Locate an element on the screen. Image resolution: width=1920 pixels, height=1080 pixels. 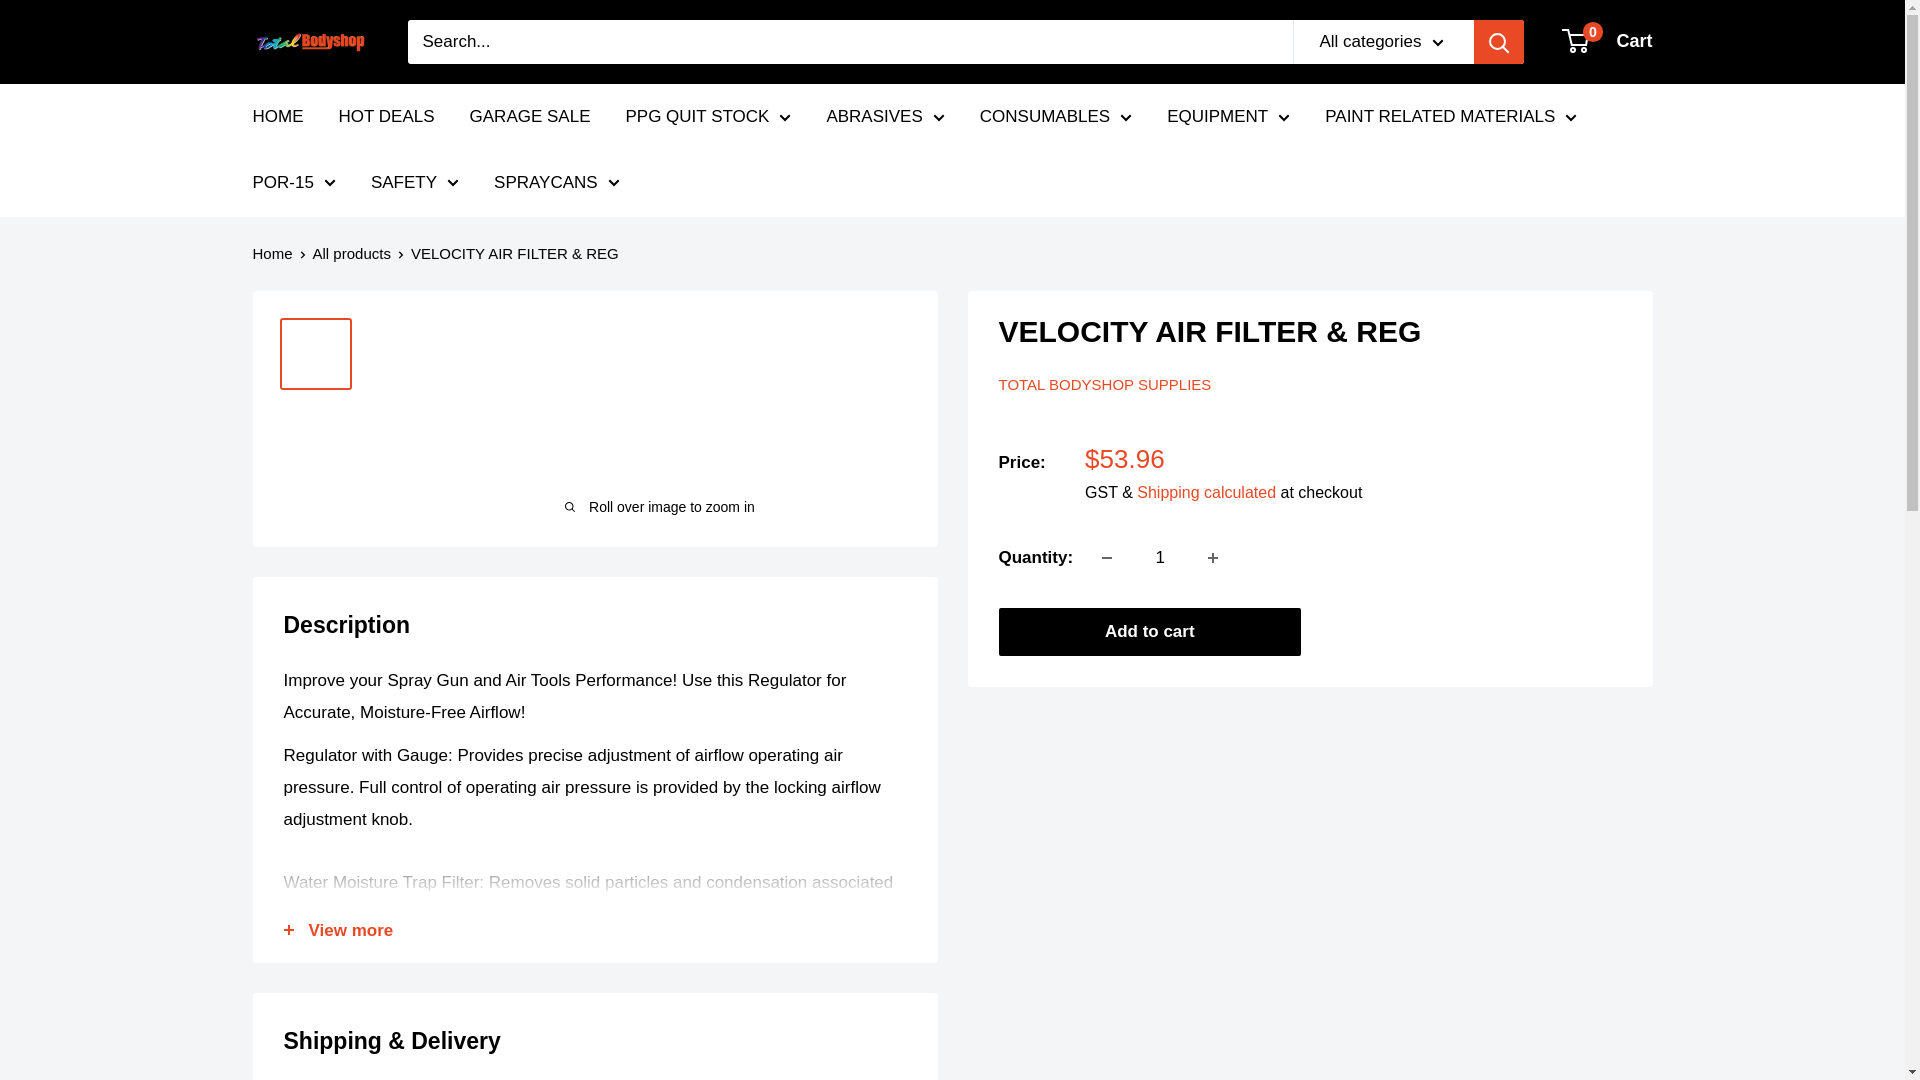
Decrease quantity by 1 is located at coordinates (1107, 557).